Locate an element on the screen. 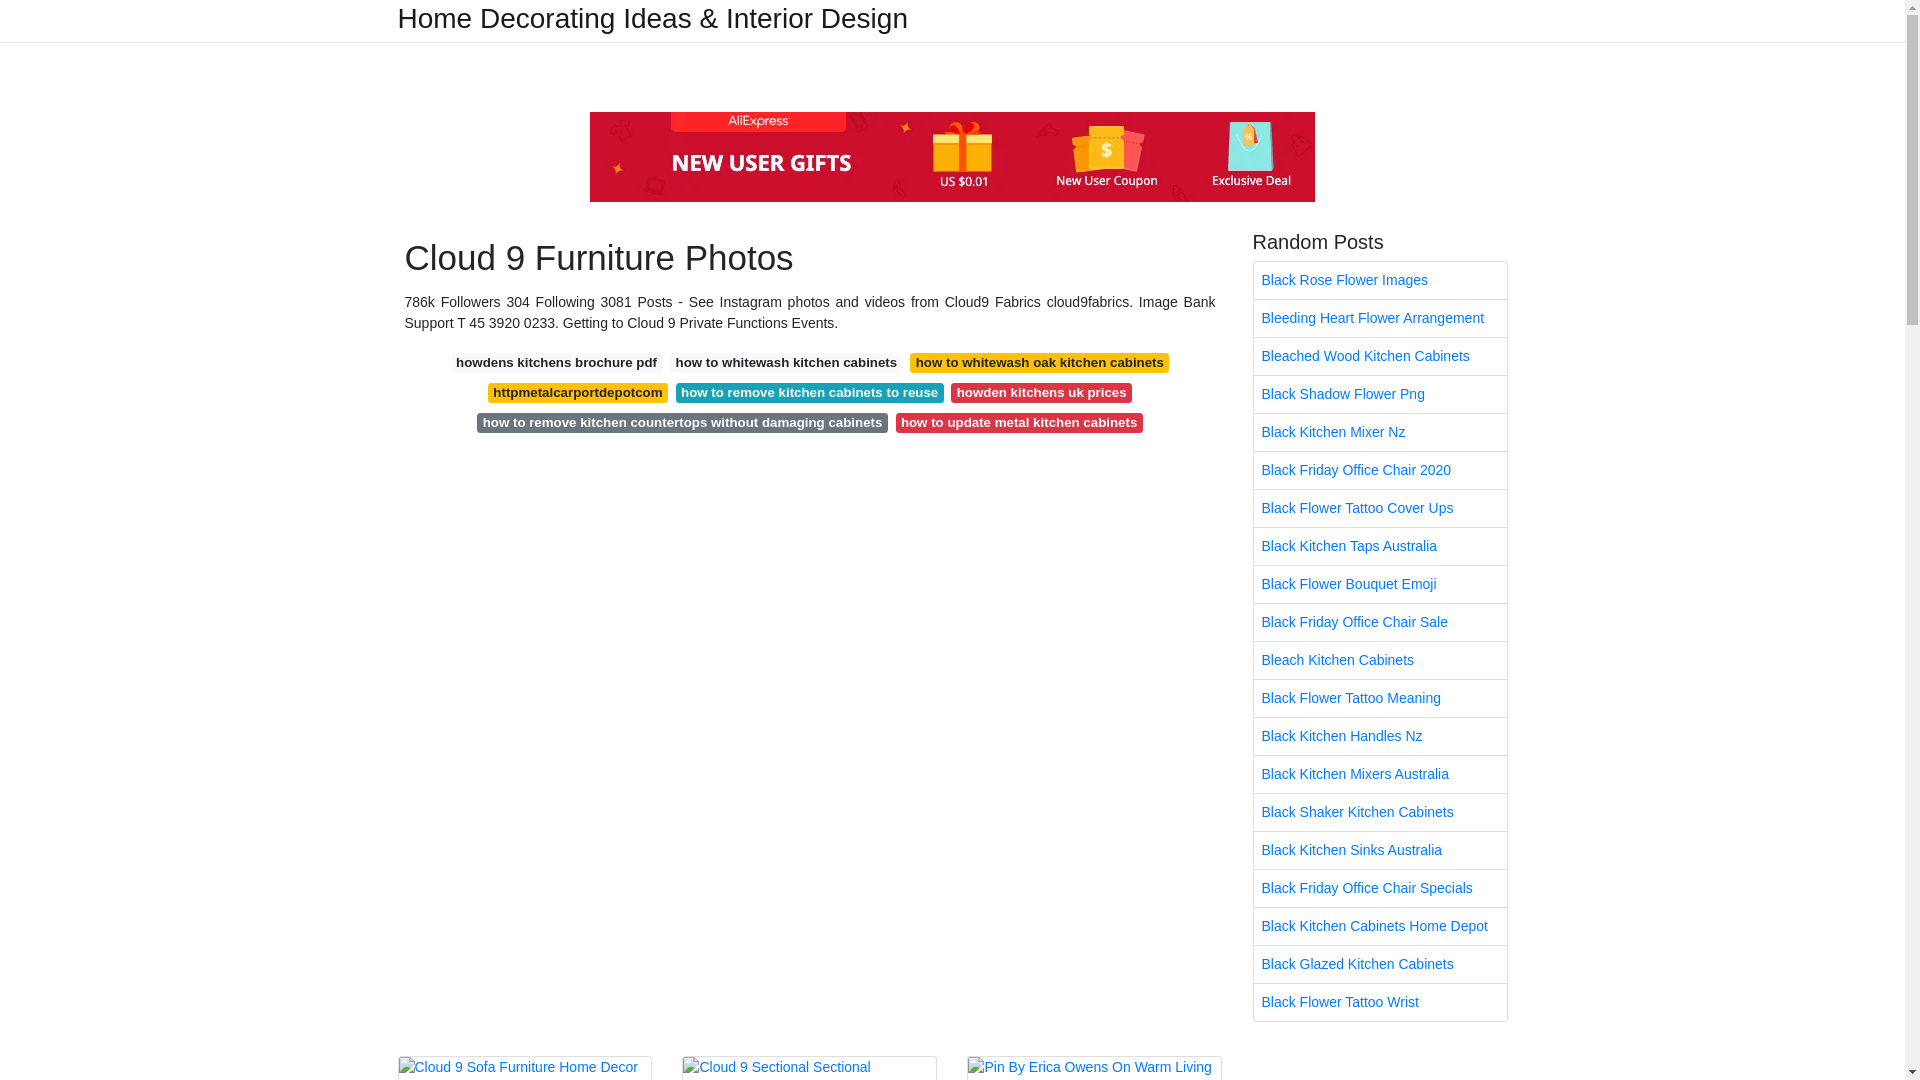  how to remove kitchen cabinets to reuse is located at coordinates (810, 392).